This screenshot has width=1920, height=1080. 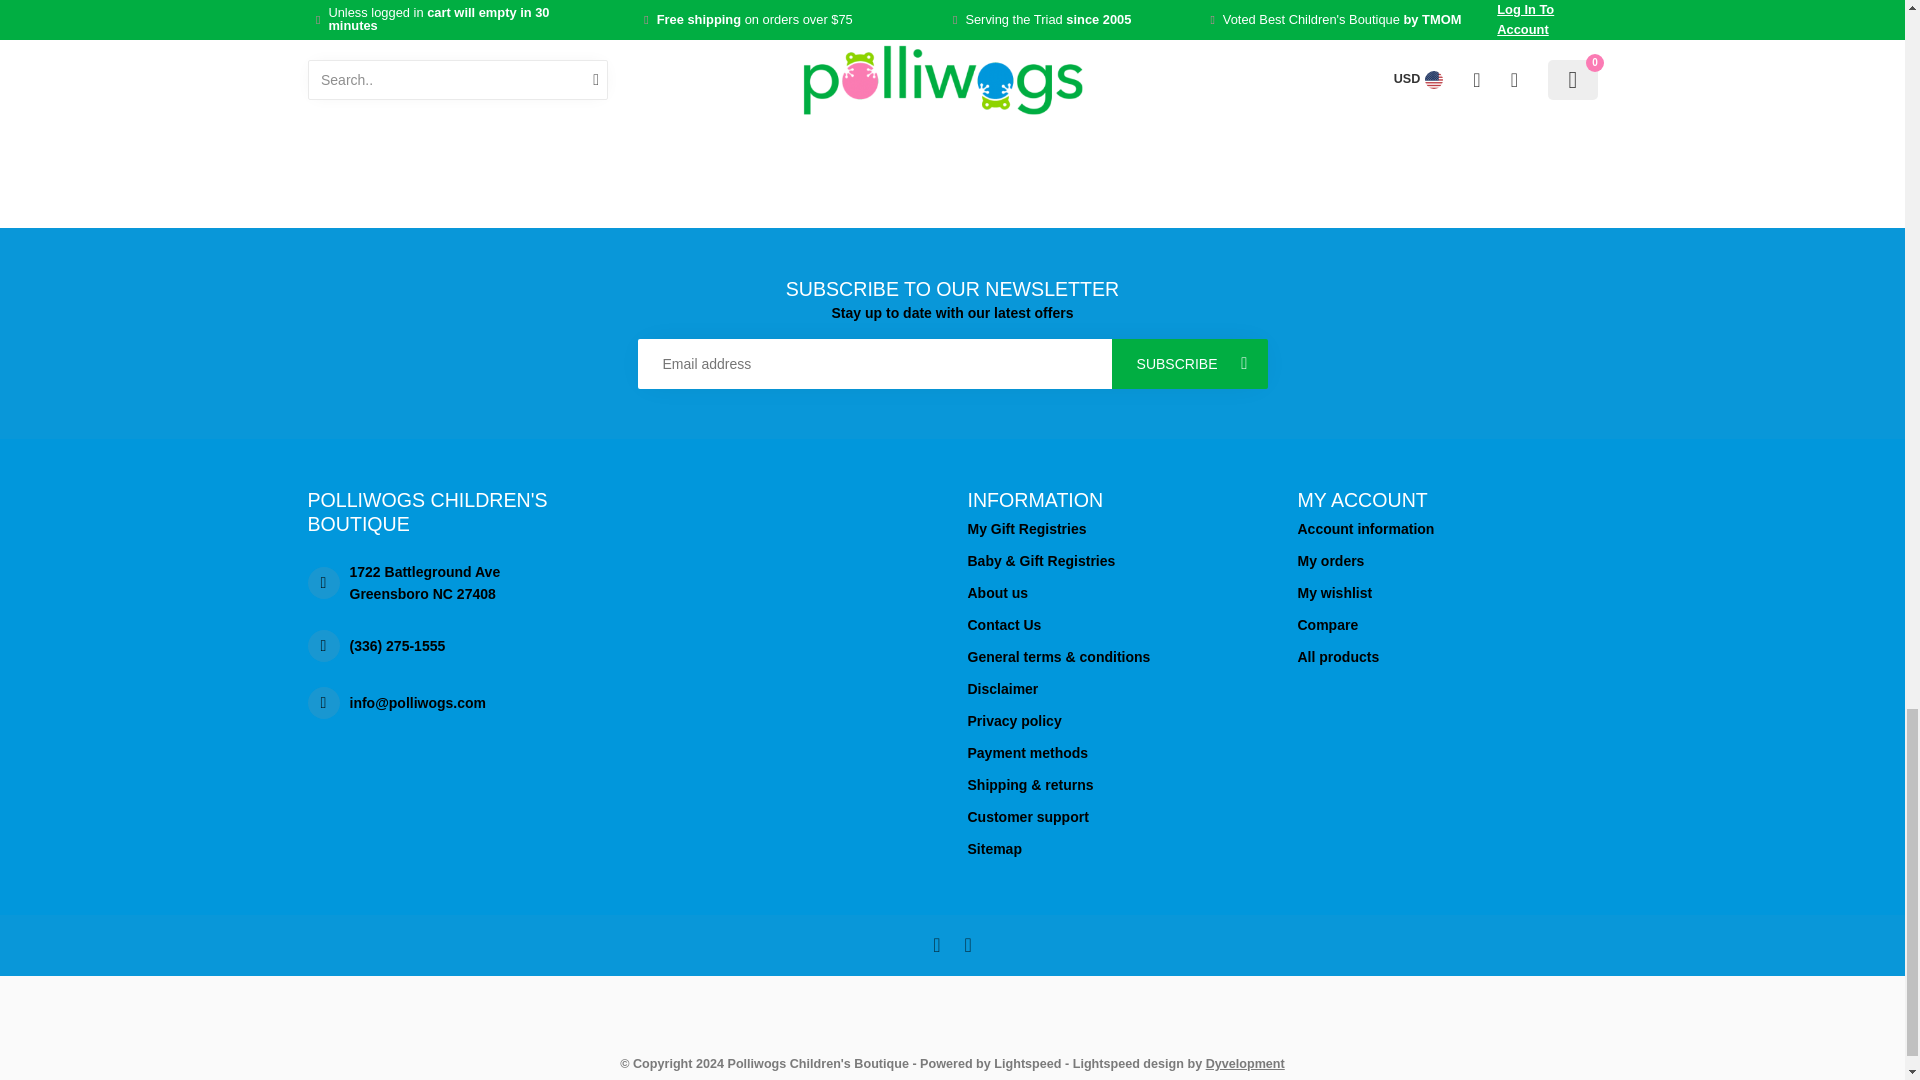 I want to click on My Gift Registries, so click(x=1117, y=529).